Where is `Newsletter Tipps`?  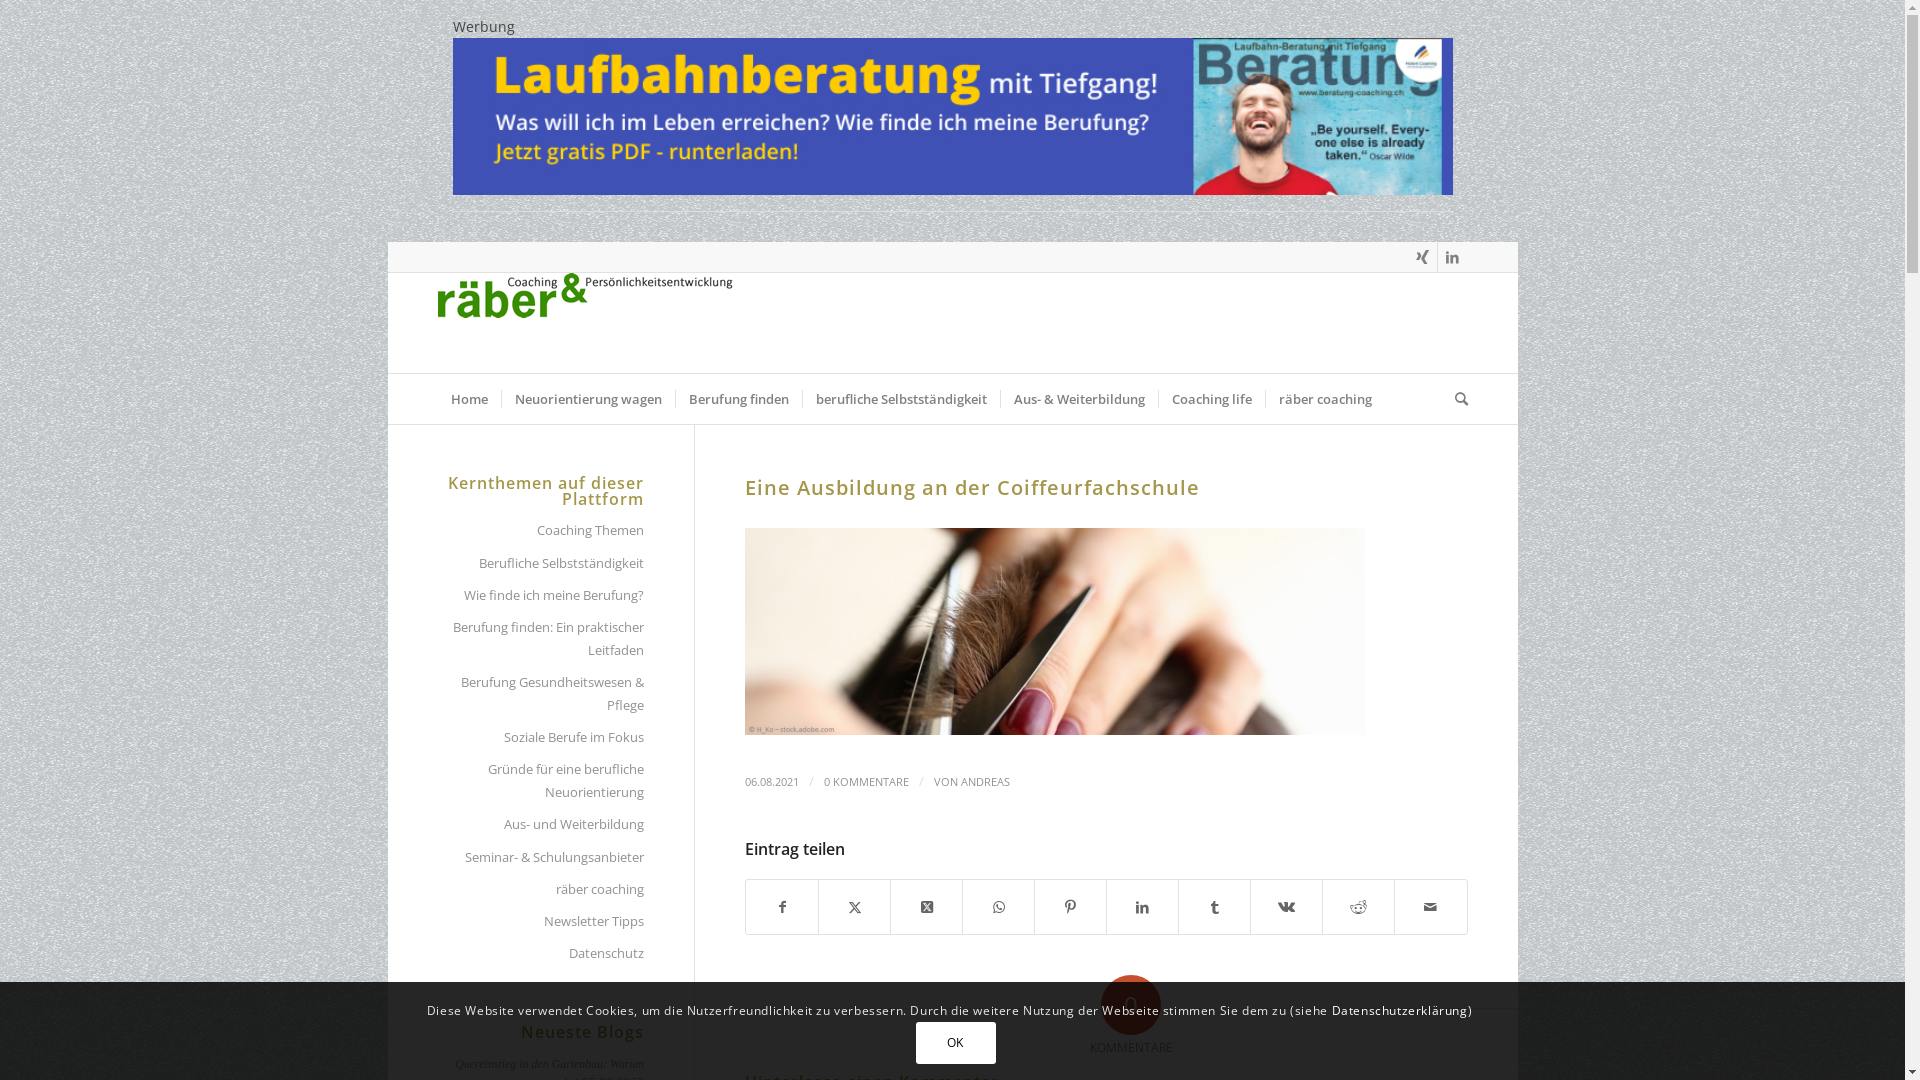 Newsletter Tipps is located at coordinates (542, 922).